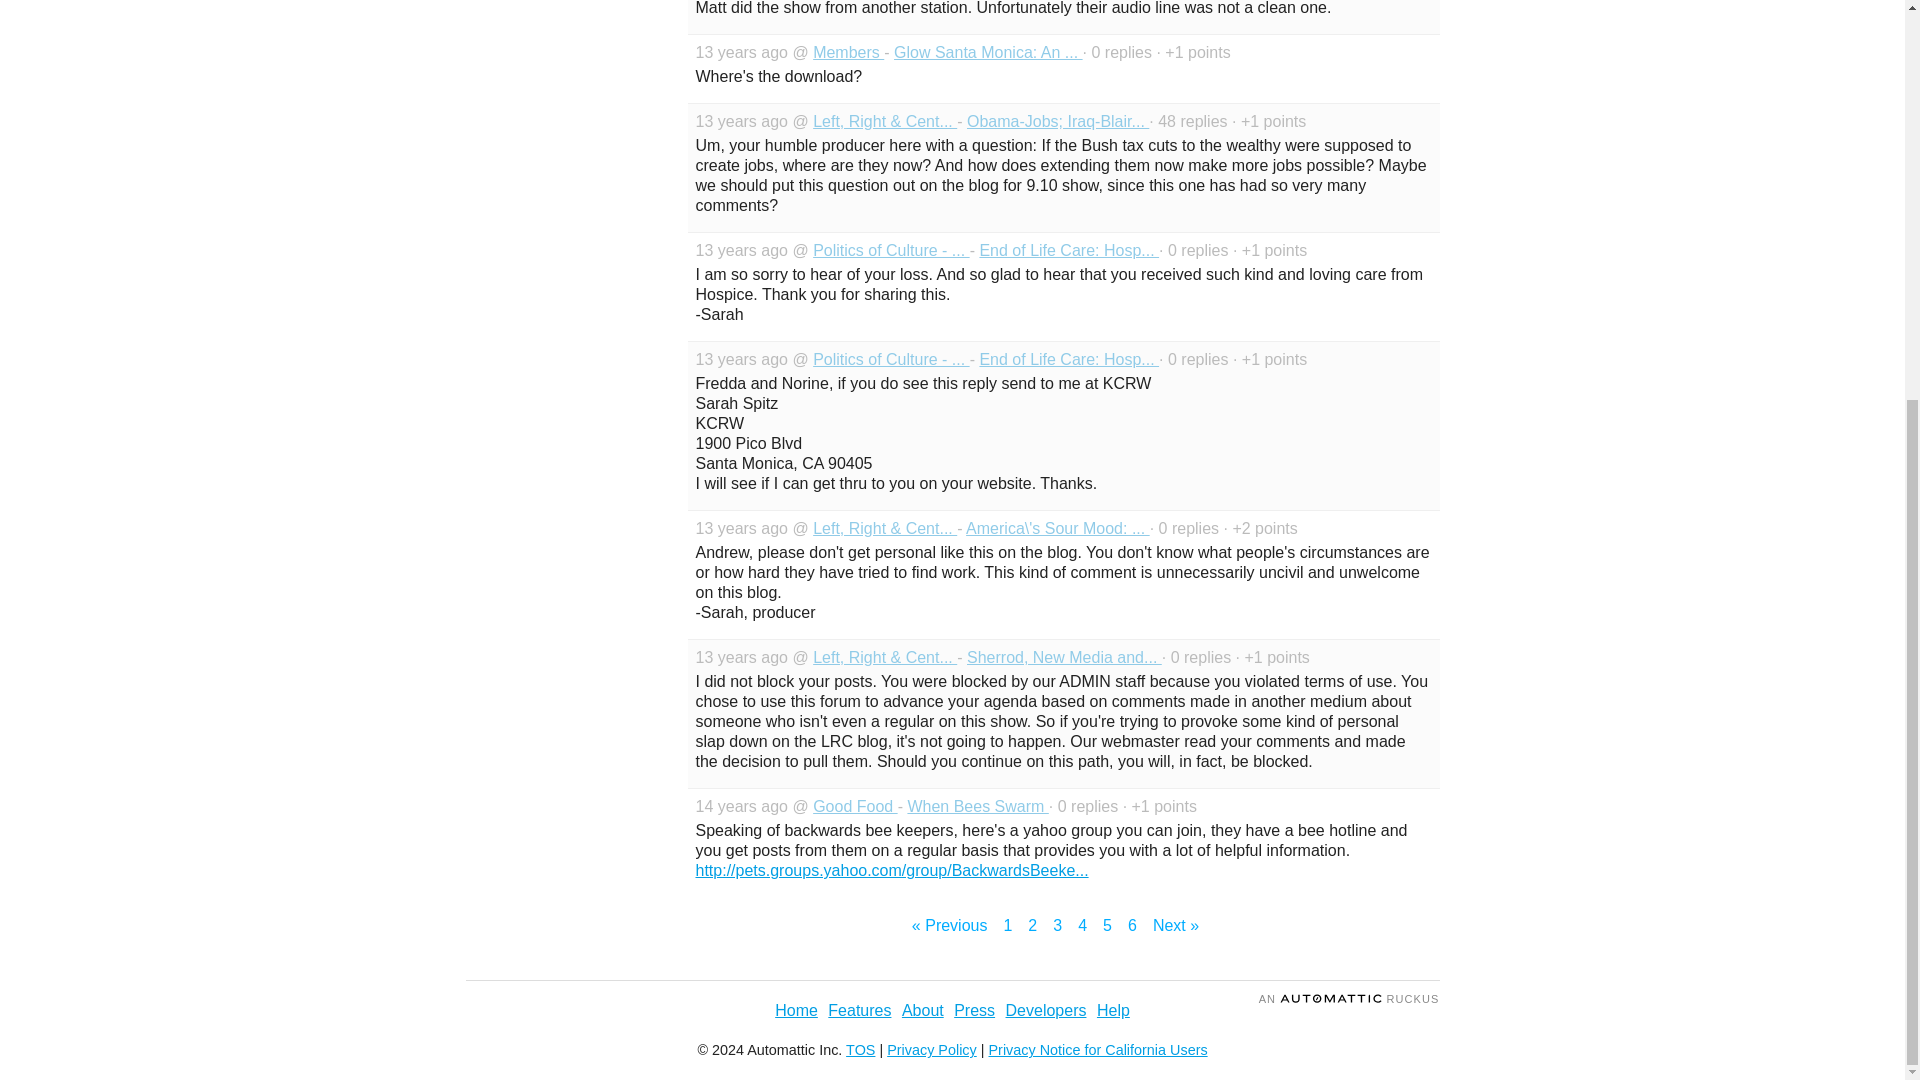  I want to click on Obama-Jobs; Iraq-Blair..., so click(1058, 121).